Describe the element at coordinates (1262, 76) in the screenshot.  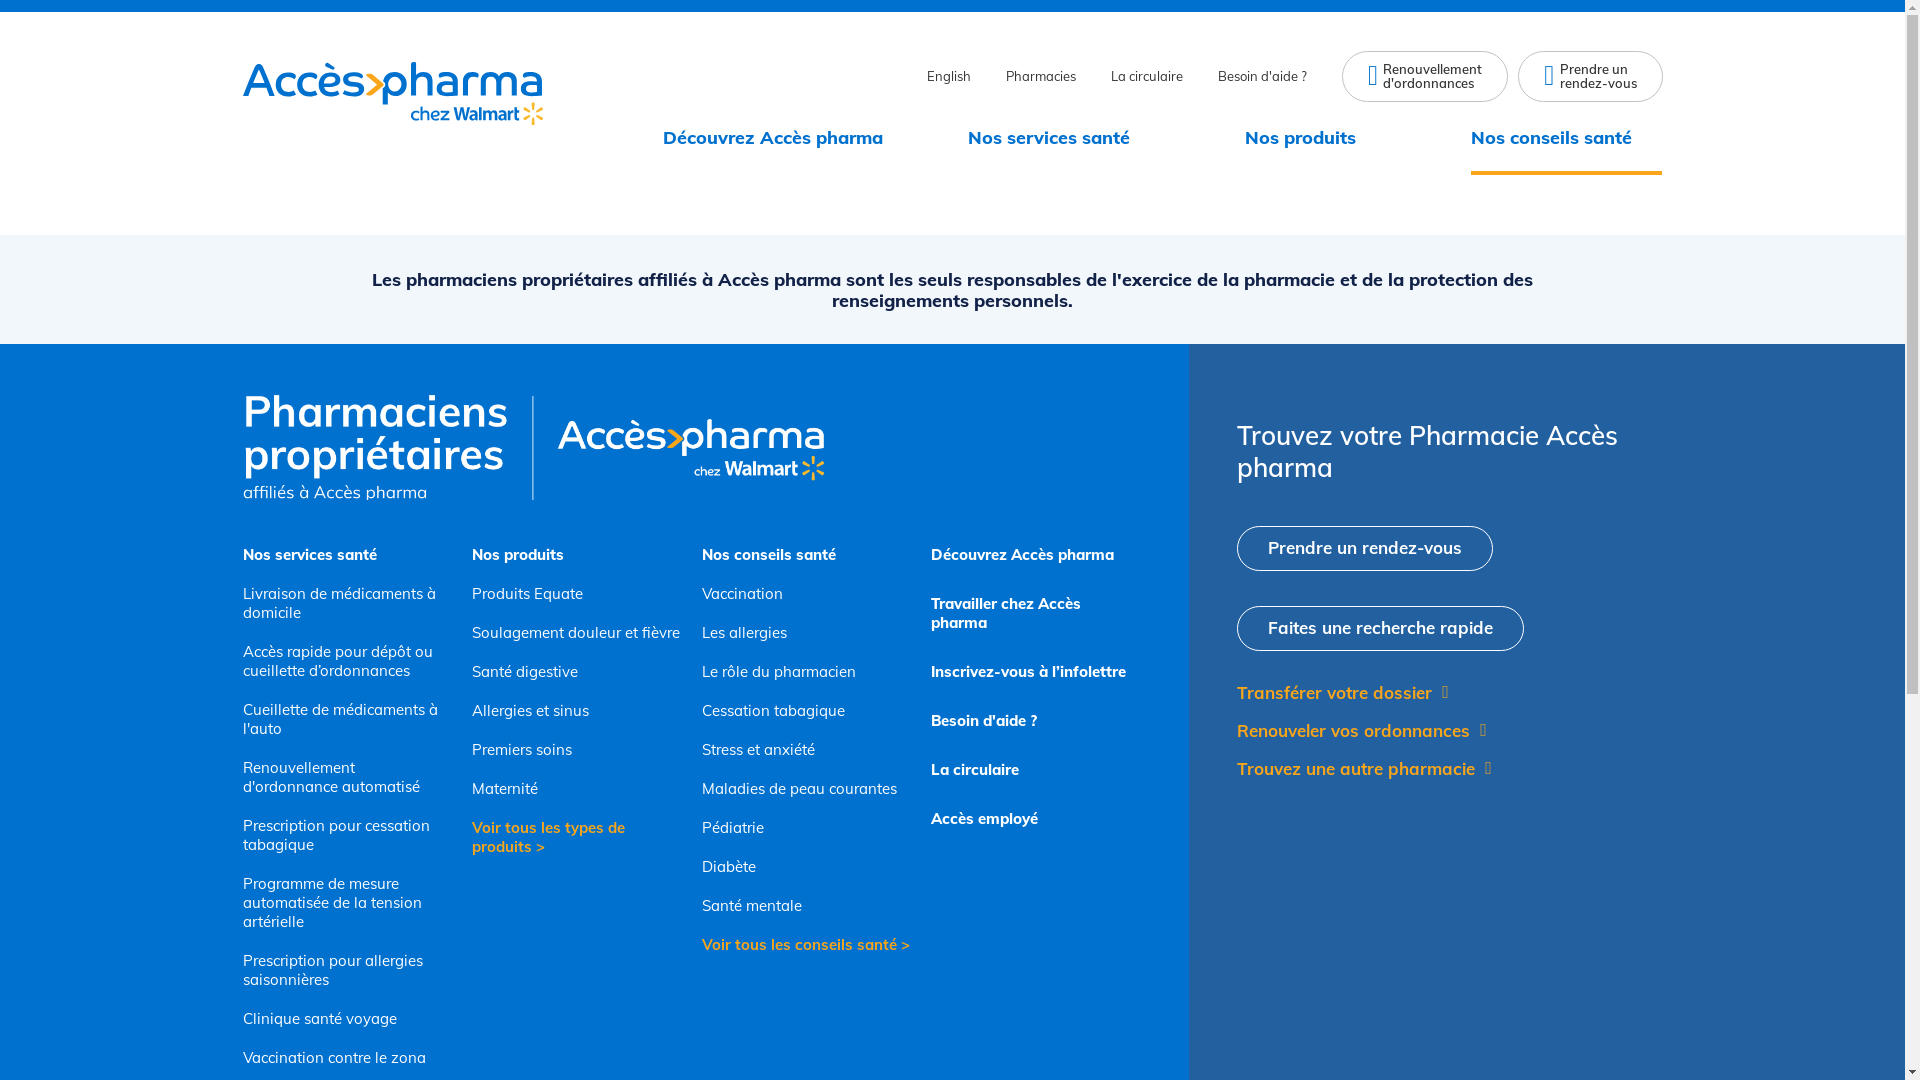
I see `Besoin d'aide ?` at that location.